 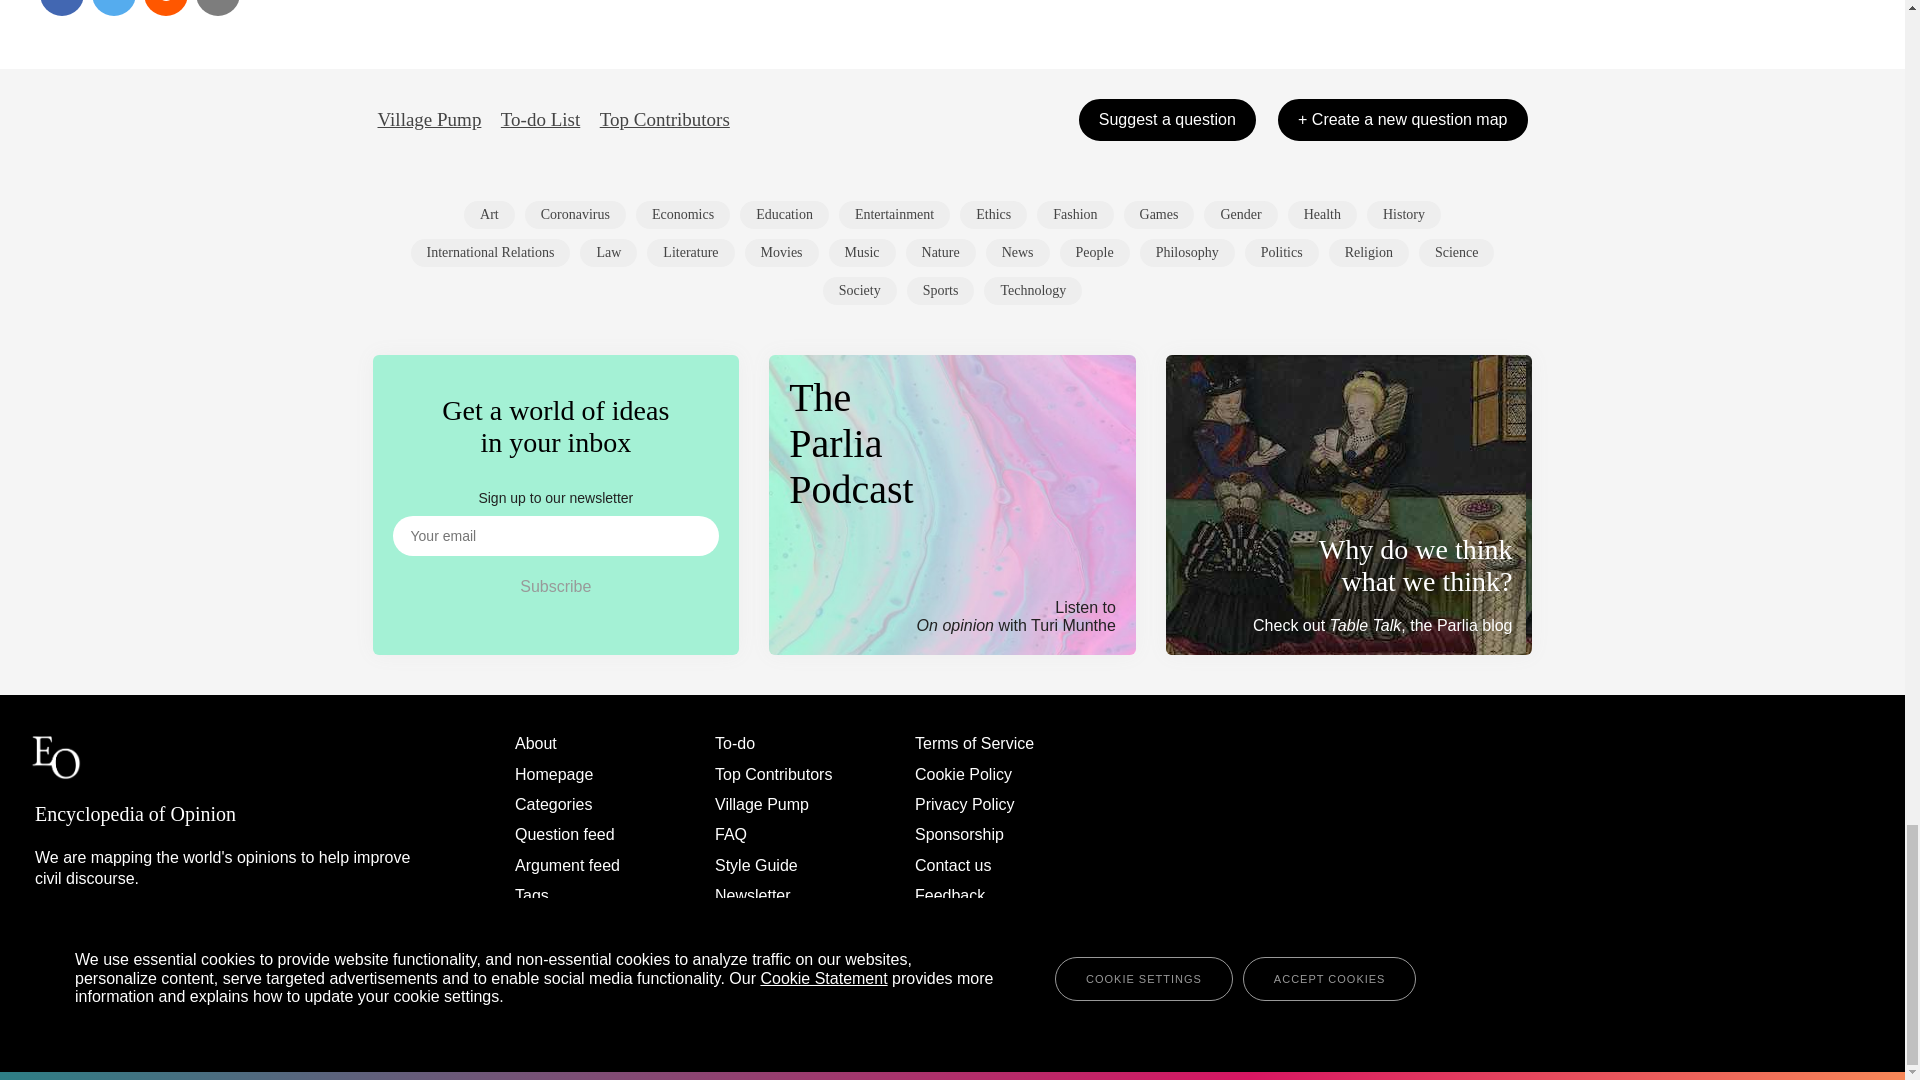 What do you see at coordinates (894, 214) in the screenshot?
I see `Category item` at bounding box center [894, 214].